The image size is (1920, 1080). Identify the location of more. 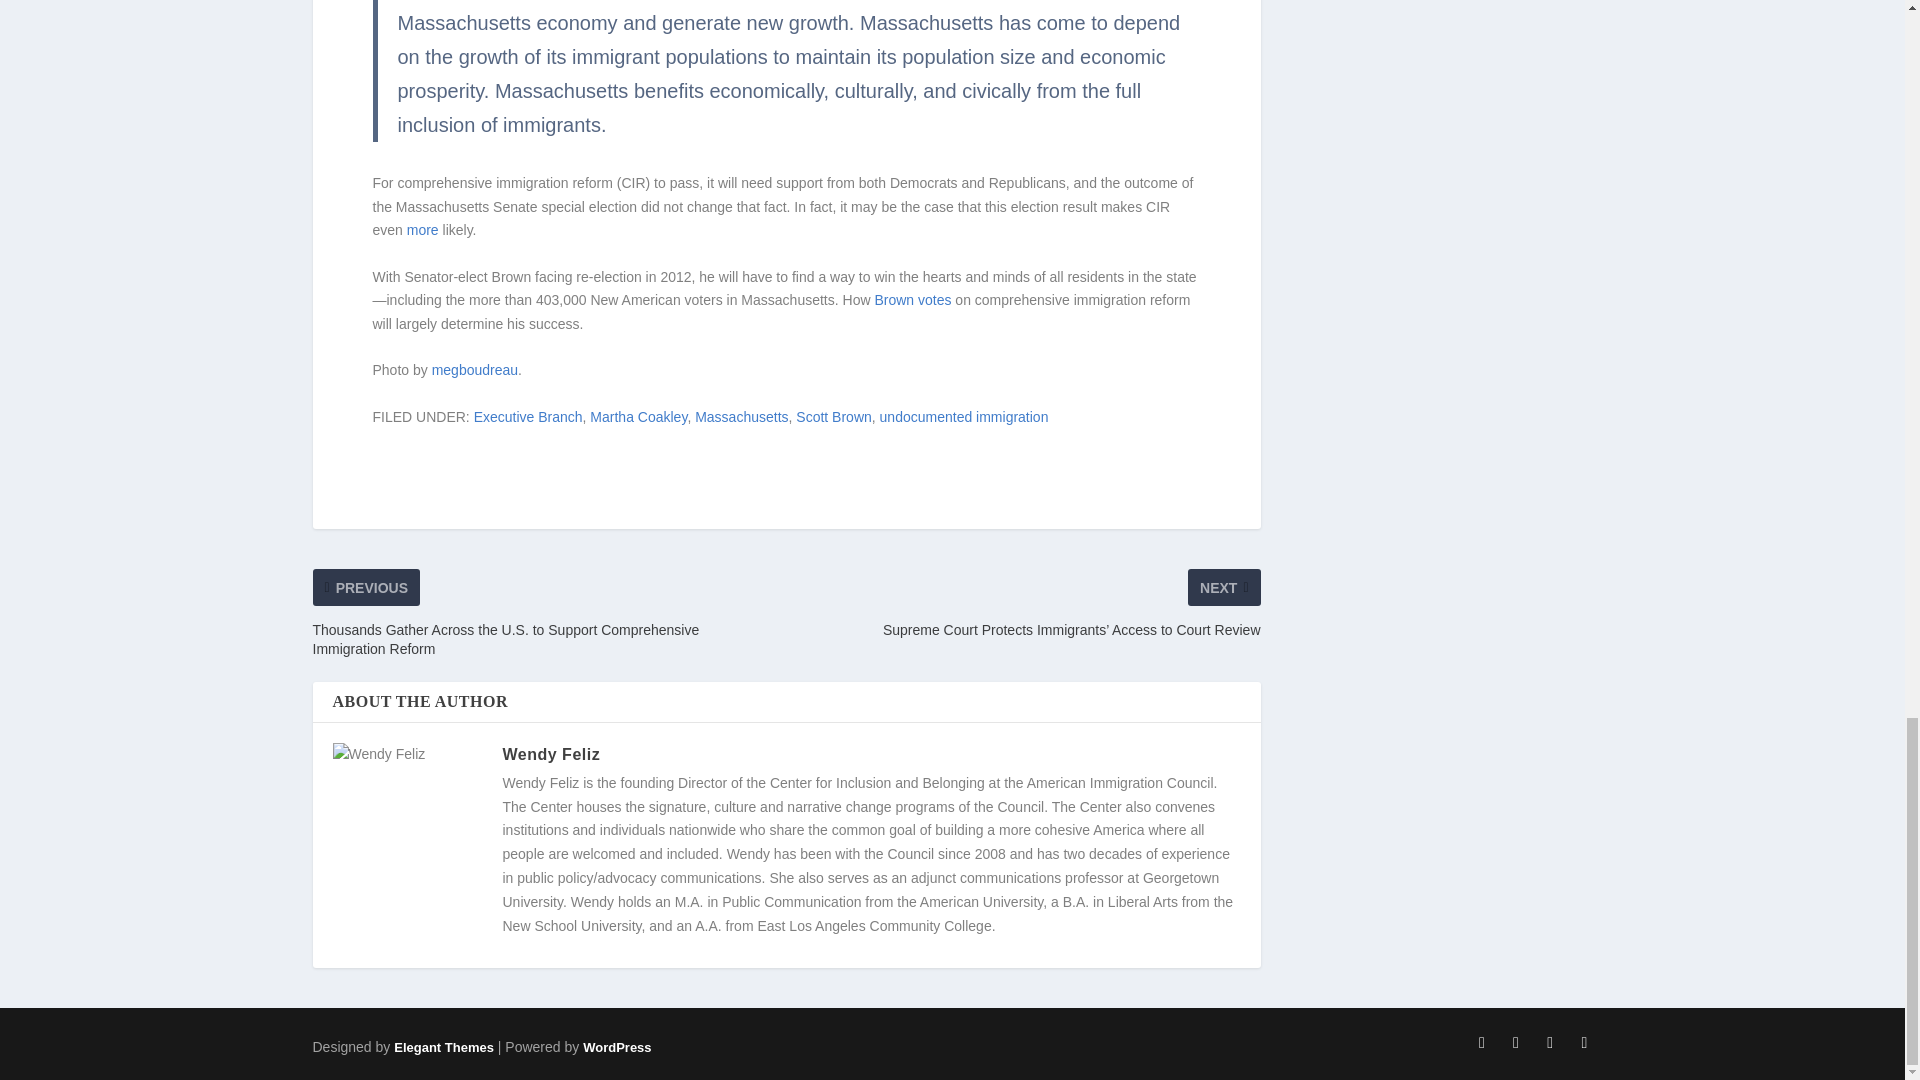
(423, 230).